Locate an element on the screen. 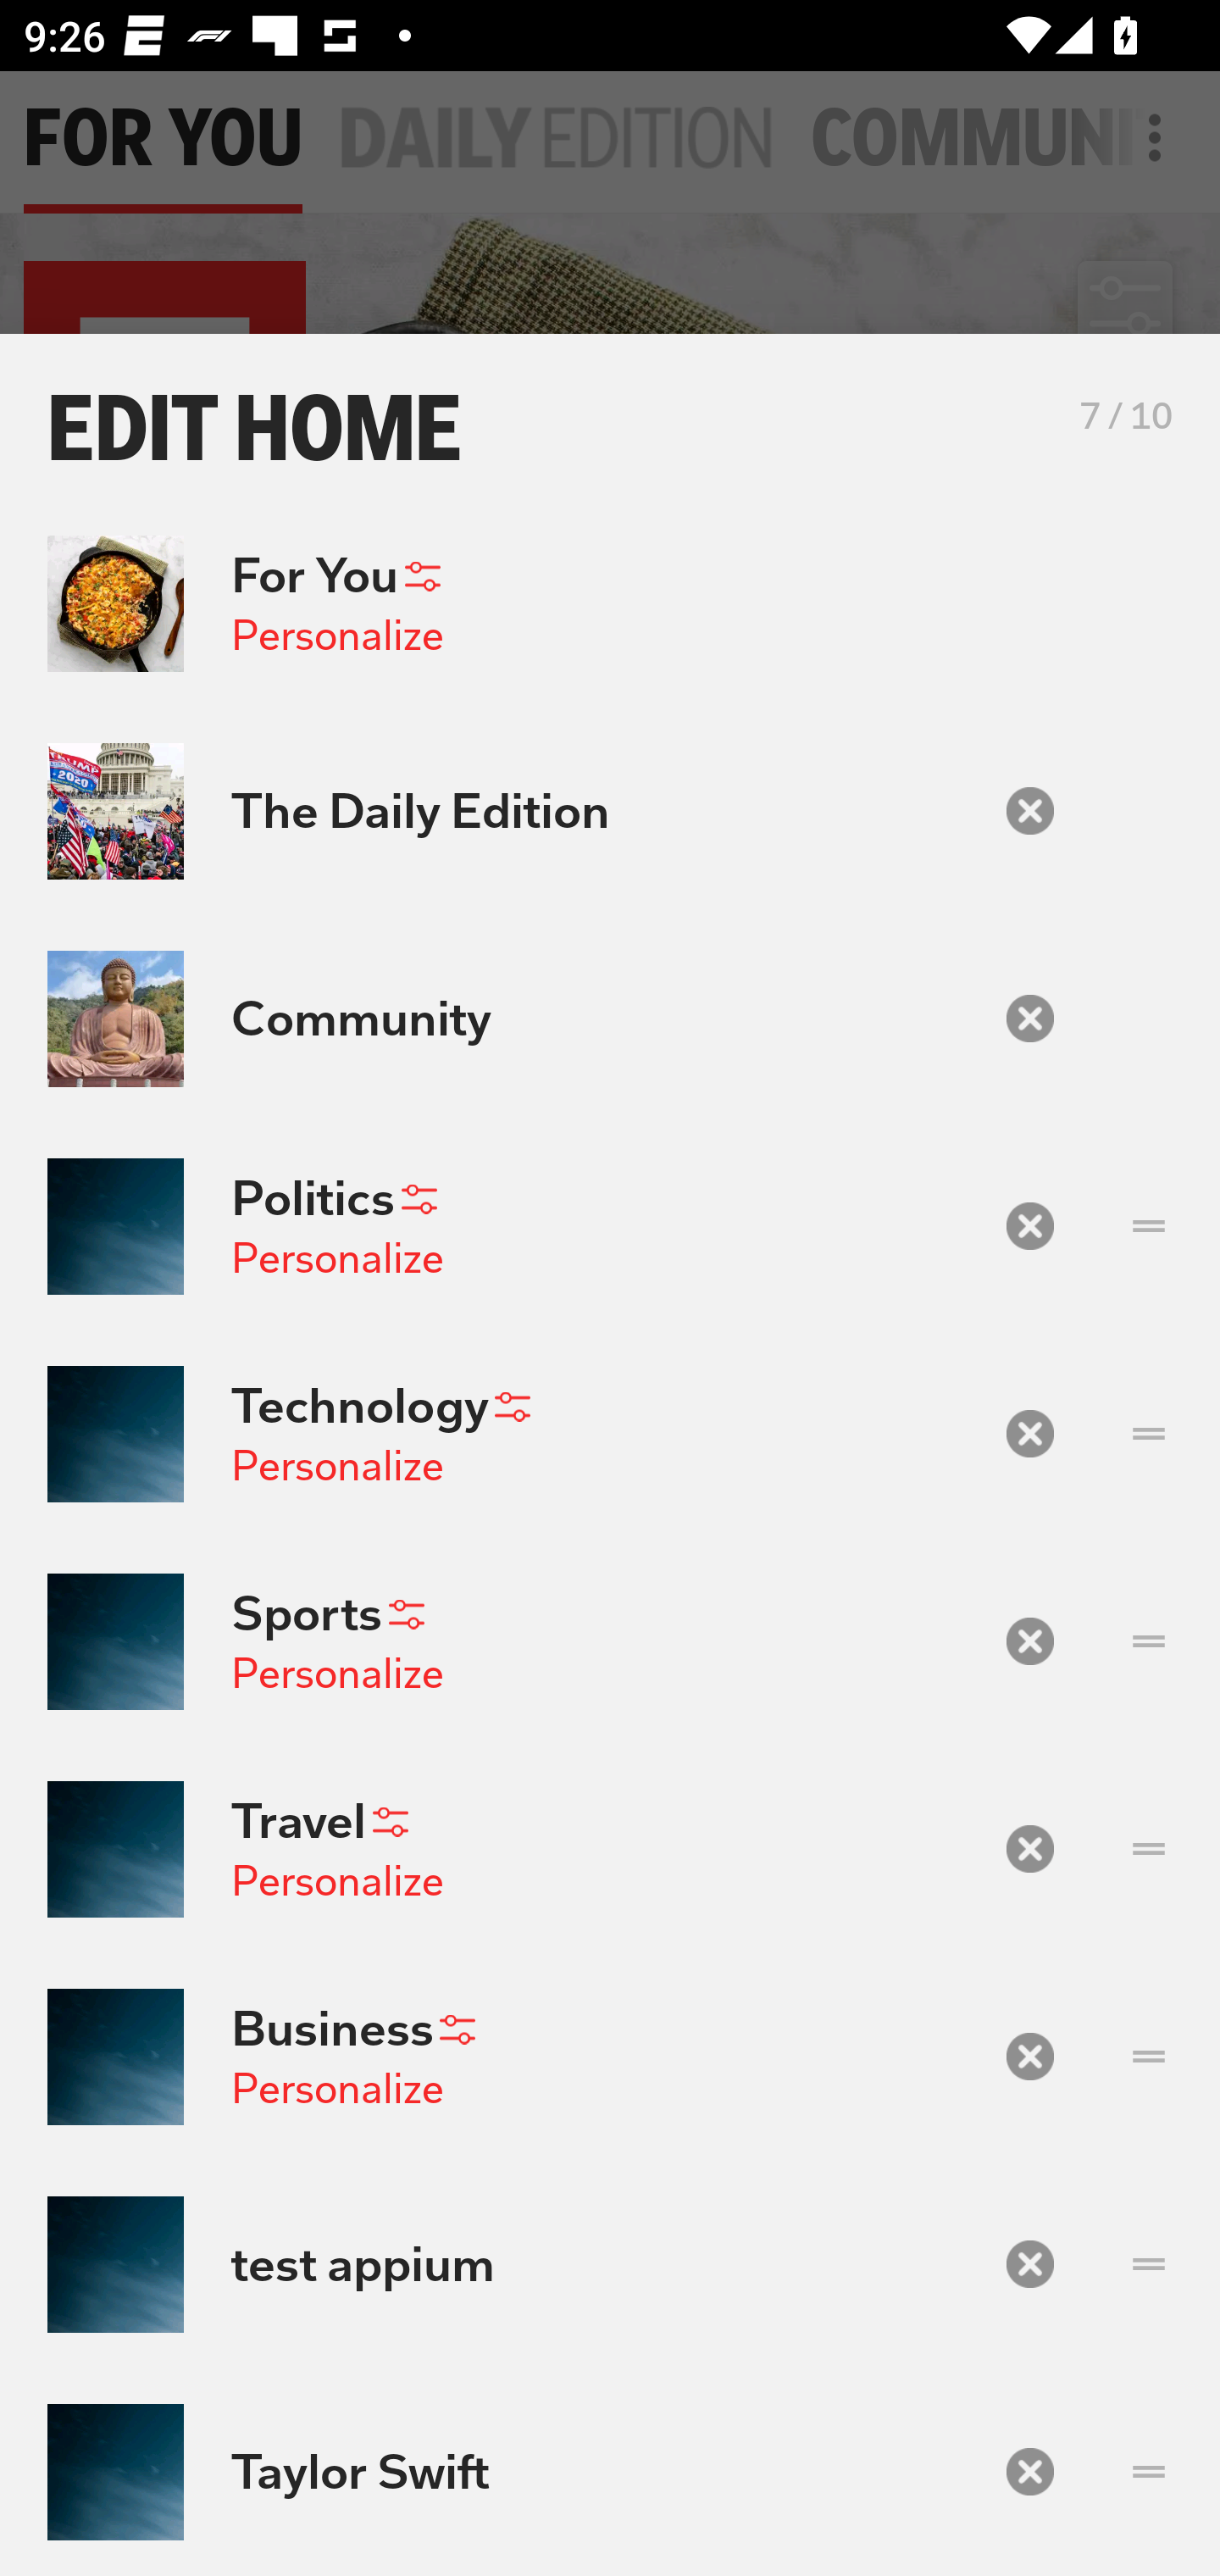 The height and width of the screenshot is (2576, 1220). Personalize is located at coordinates (337, 1466).